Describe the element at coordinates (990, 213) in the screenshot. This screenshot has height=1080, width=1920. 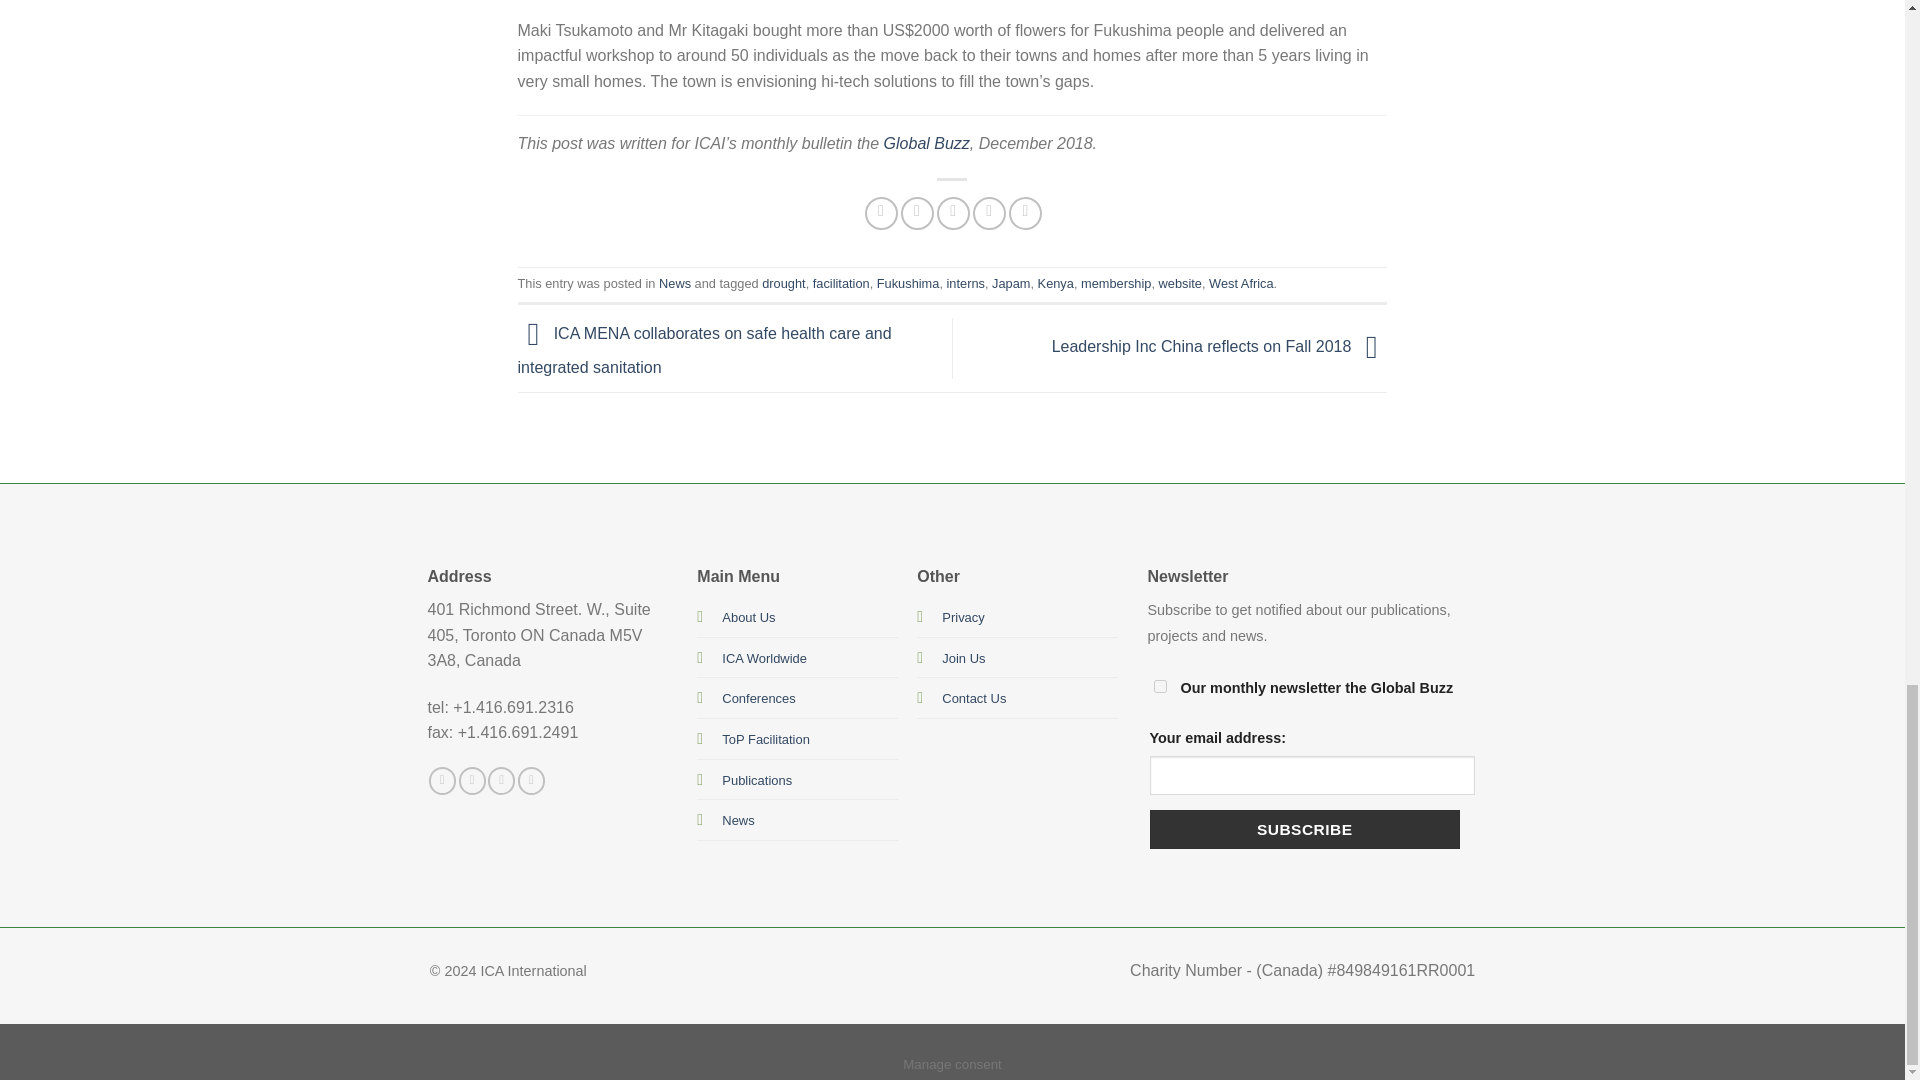
I see `Pin on Pinterest` at that location.